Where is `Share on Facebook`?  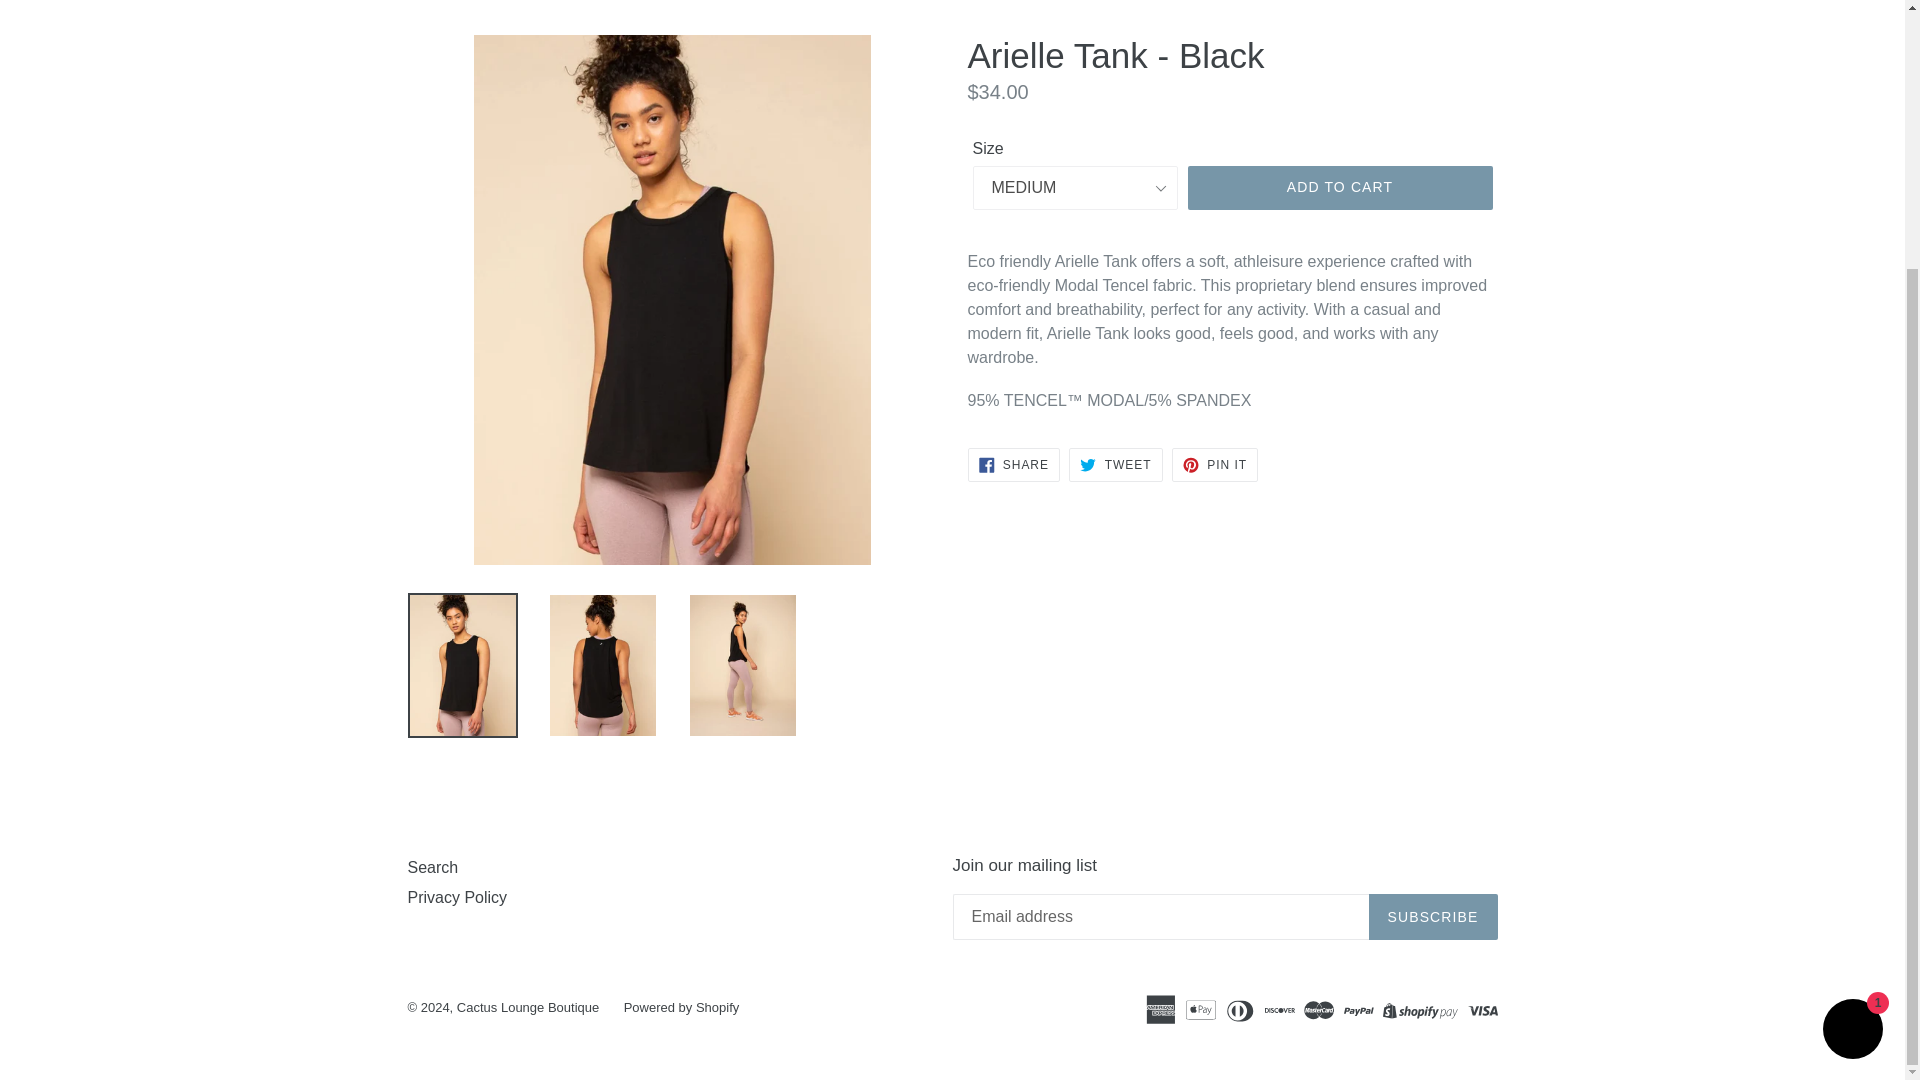
Share on Facebook is located at coordinates (1013, 464).